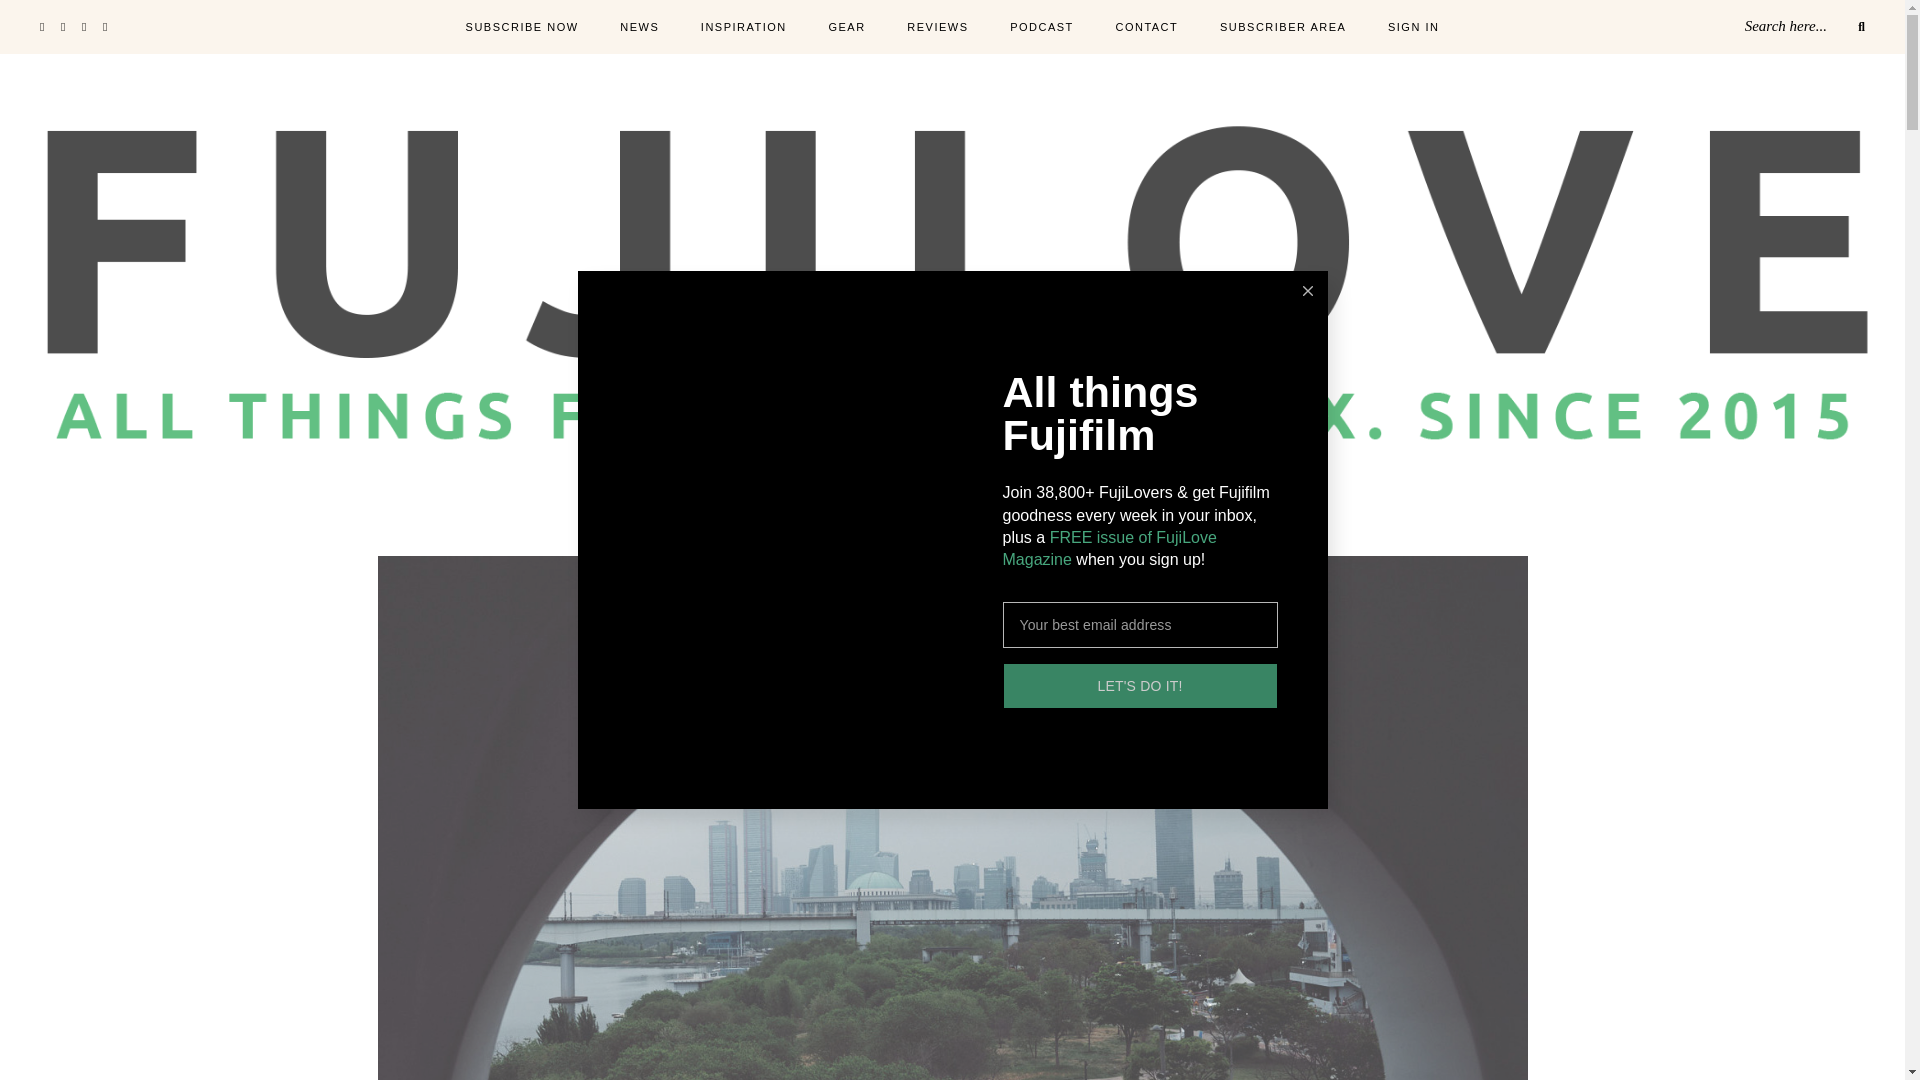 This screenshot has height=1080, width=1920. I want to click on CONTACT, so click(1146, 28).